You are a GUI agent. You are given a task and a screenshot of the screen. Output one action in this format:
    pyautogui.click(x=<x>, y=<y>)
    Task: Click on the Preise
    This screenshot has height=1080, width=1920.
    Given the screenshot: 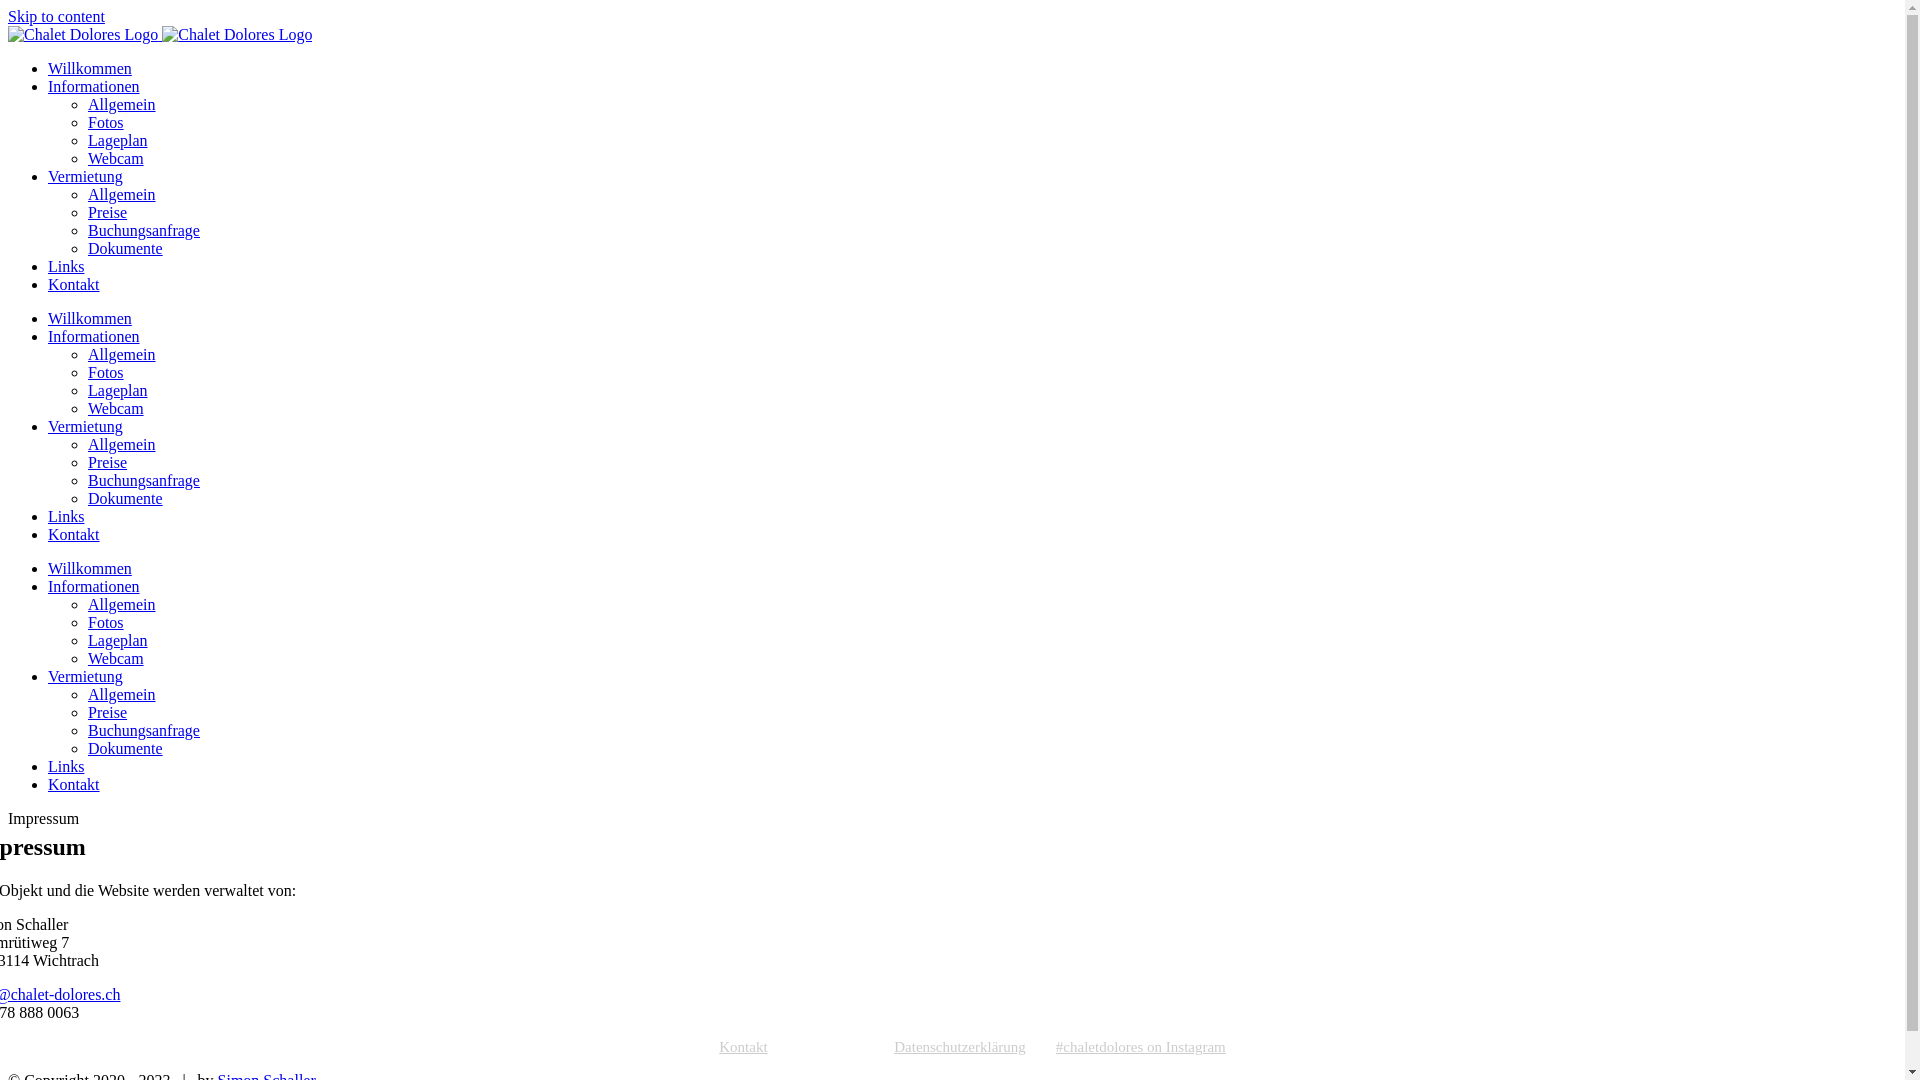 What is the action you would take?
    pyautogui.click(x=108, y=212)
    